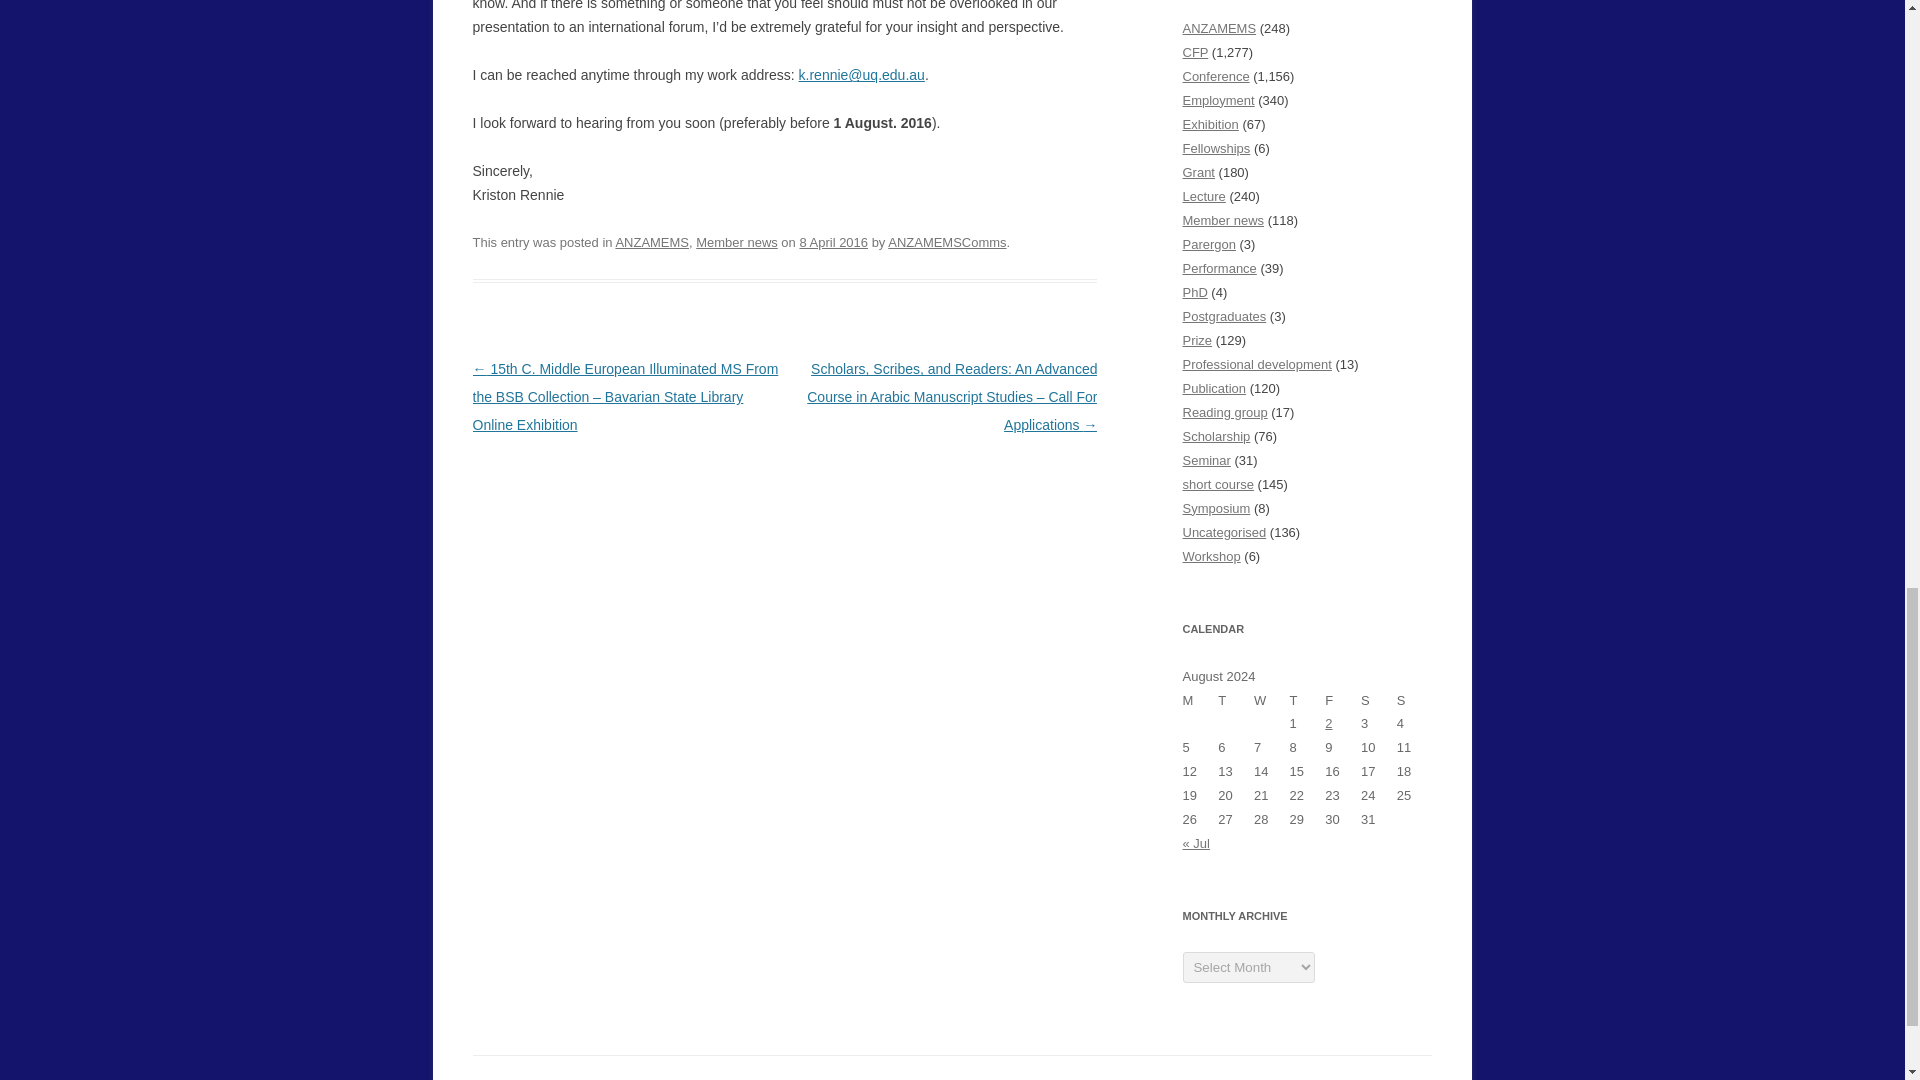  What do you see at coordinates (946, 242) in the screenshot?
I see `ANZAMEMSComms` at bounding box center [946, 242].